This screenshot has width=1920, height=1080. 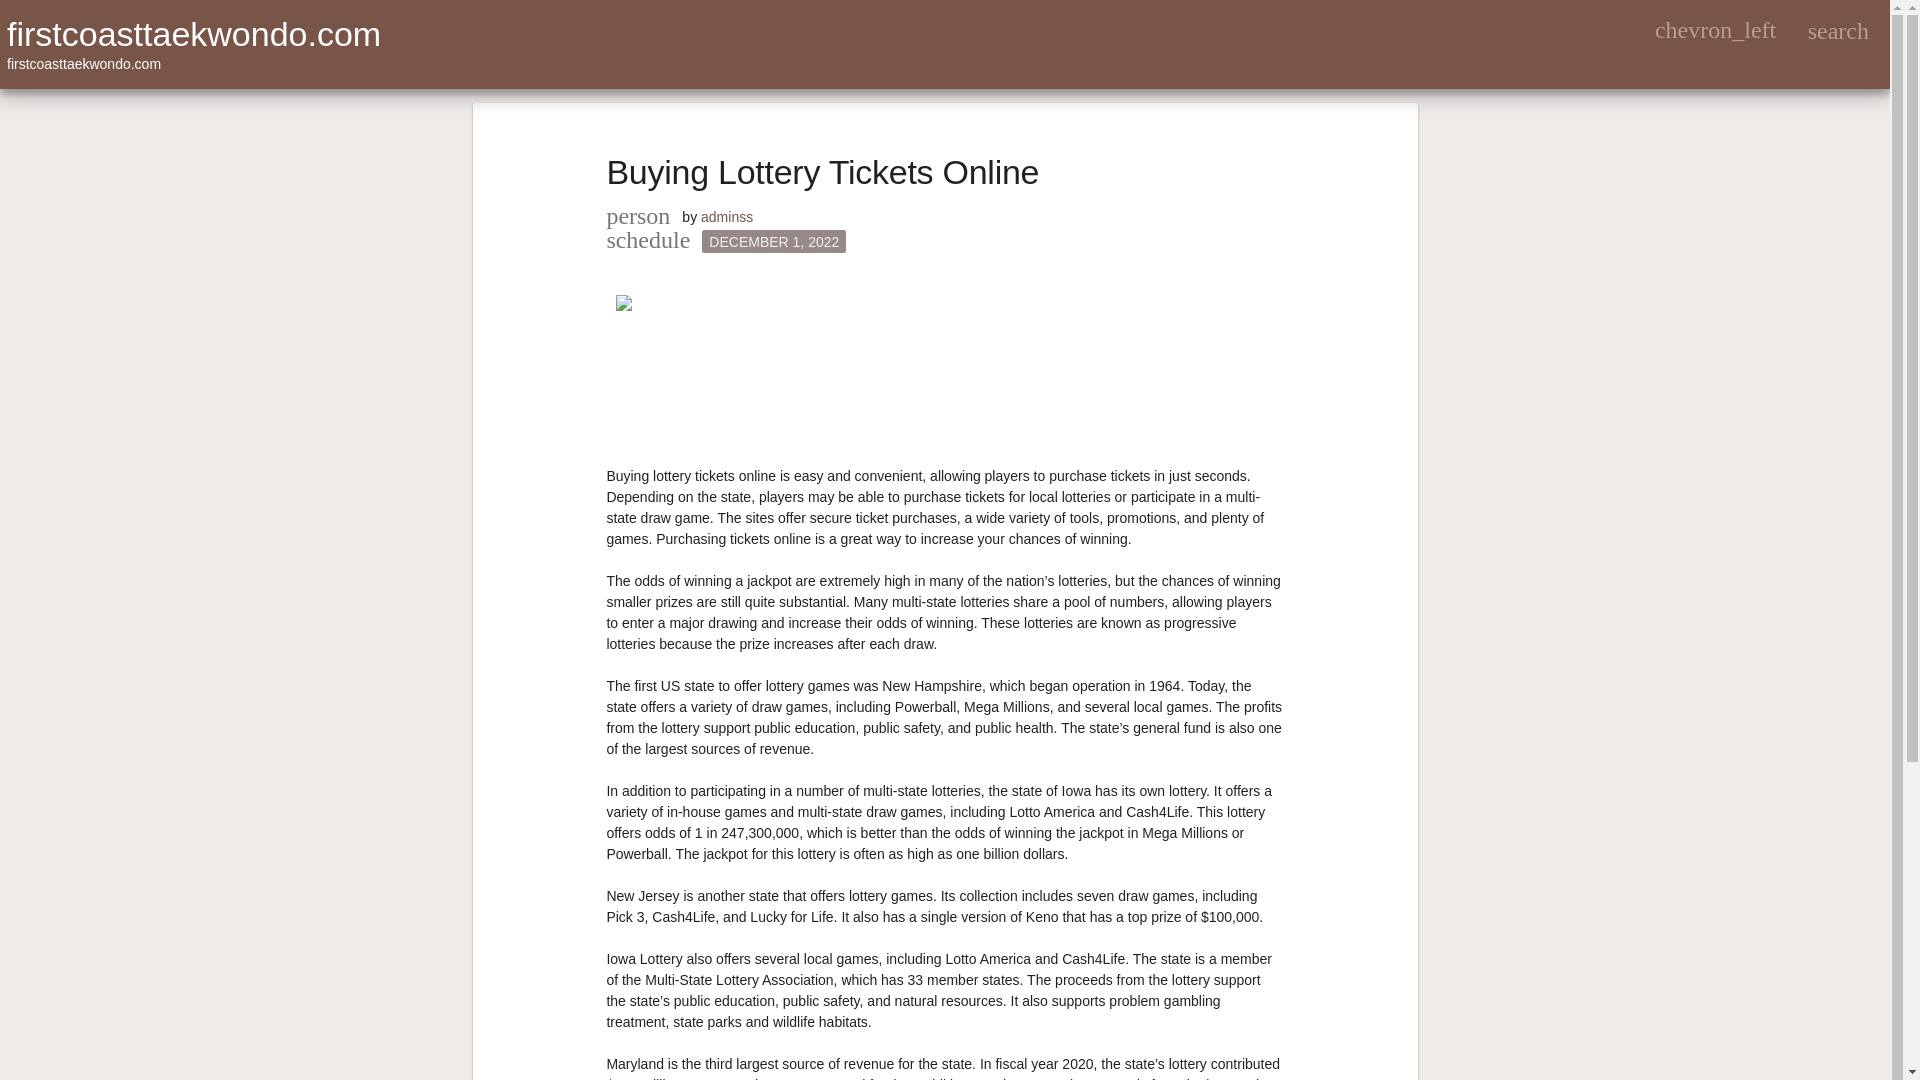 What do you see at coordinates (1838, 30) in the screenshot?
I see `search` at bounding box center [1838, 30].